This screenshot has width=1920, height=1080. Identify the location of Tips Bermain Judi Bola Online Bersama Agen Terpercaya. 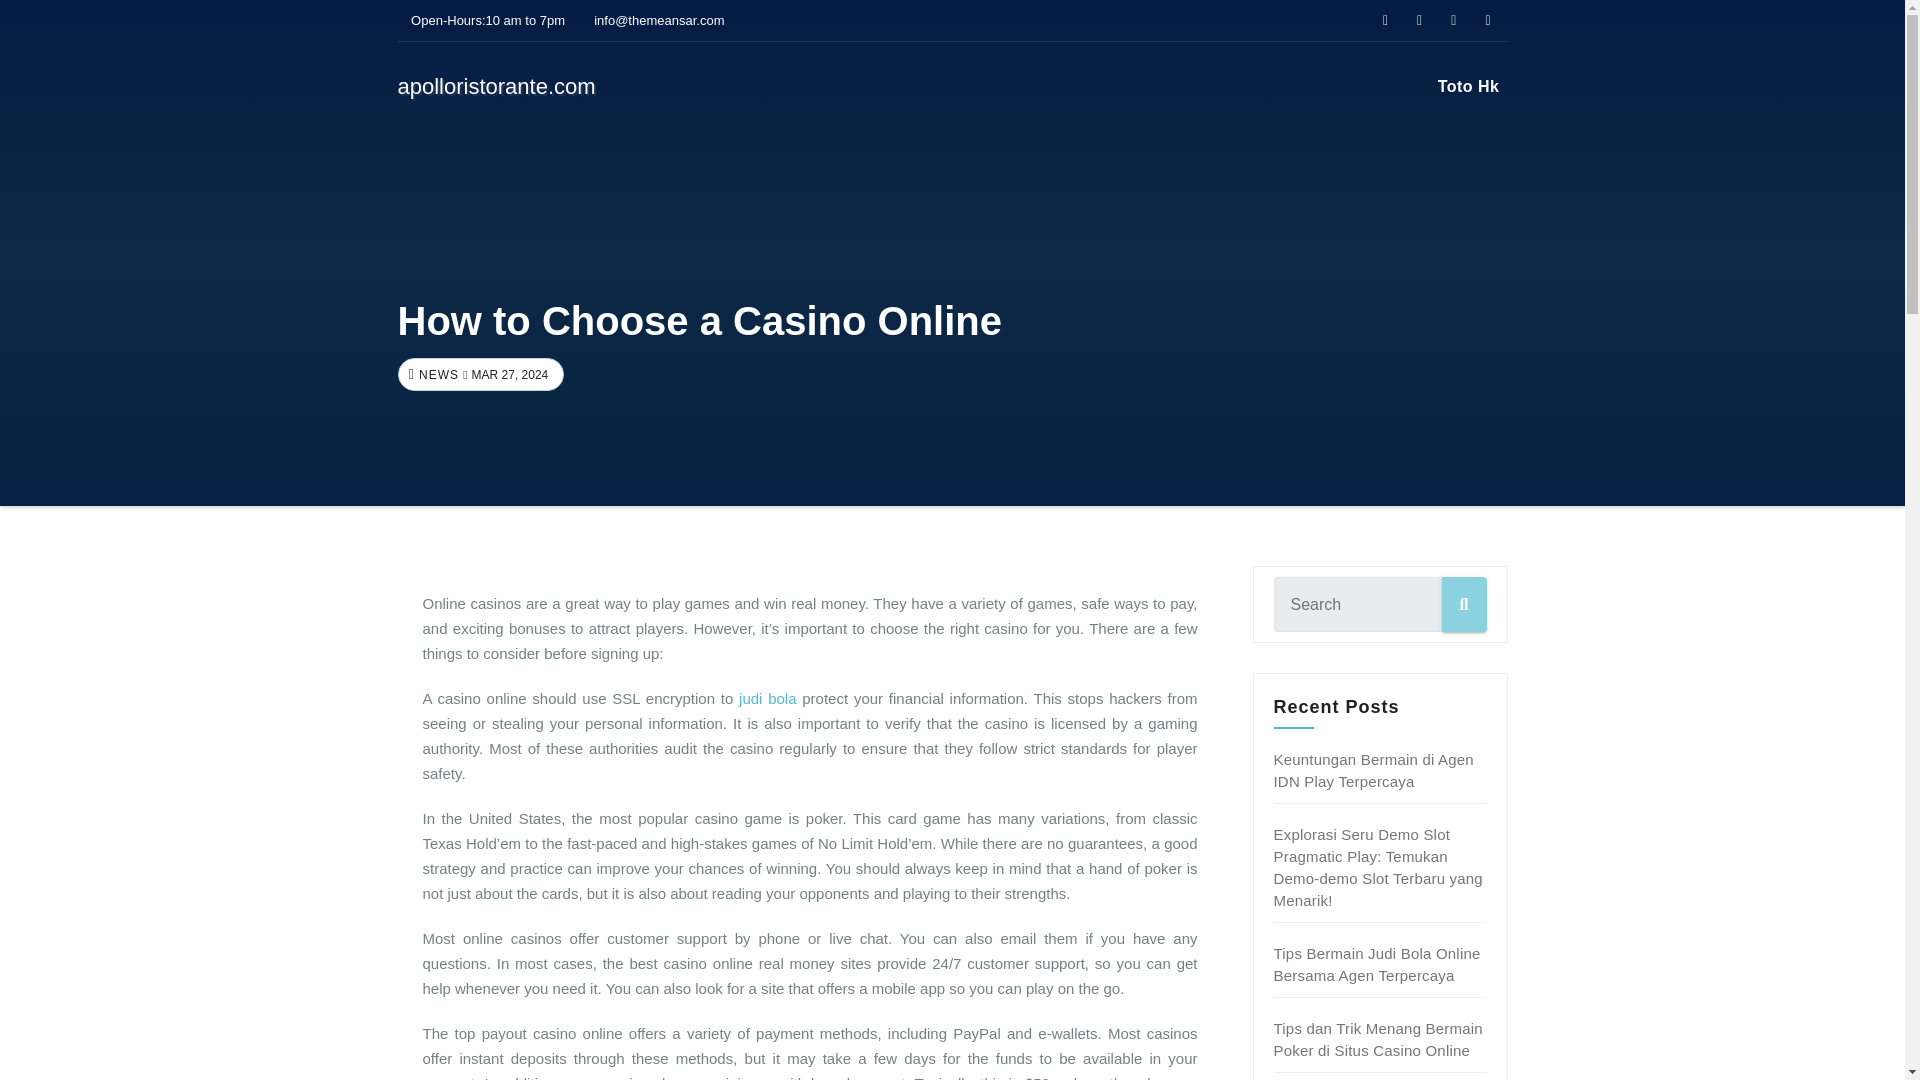
(1377, 964).